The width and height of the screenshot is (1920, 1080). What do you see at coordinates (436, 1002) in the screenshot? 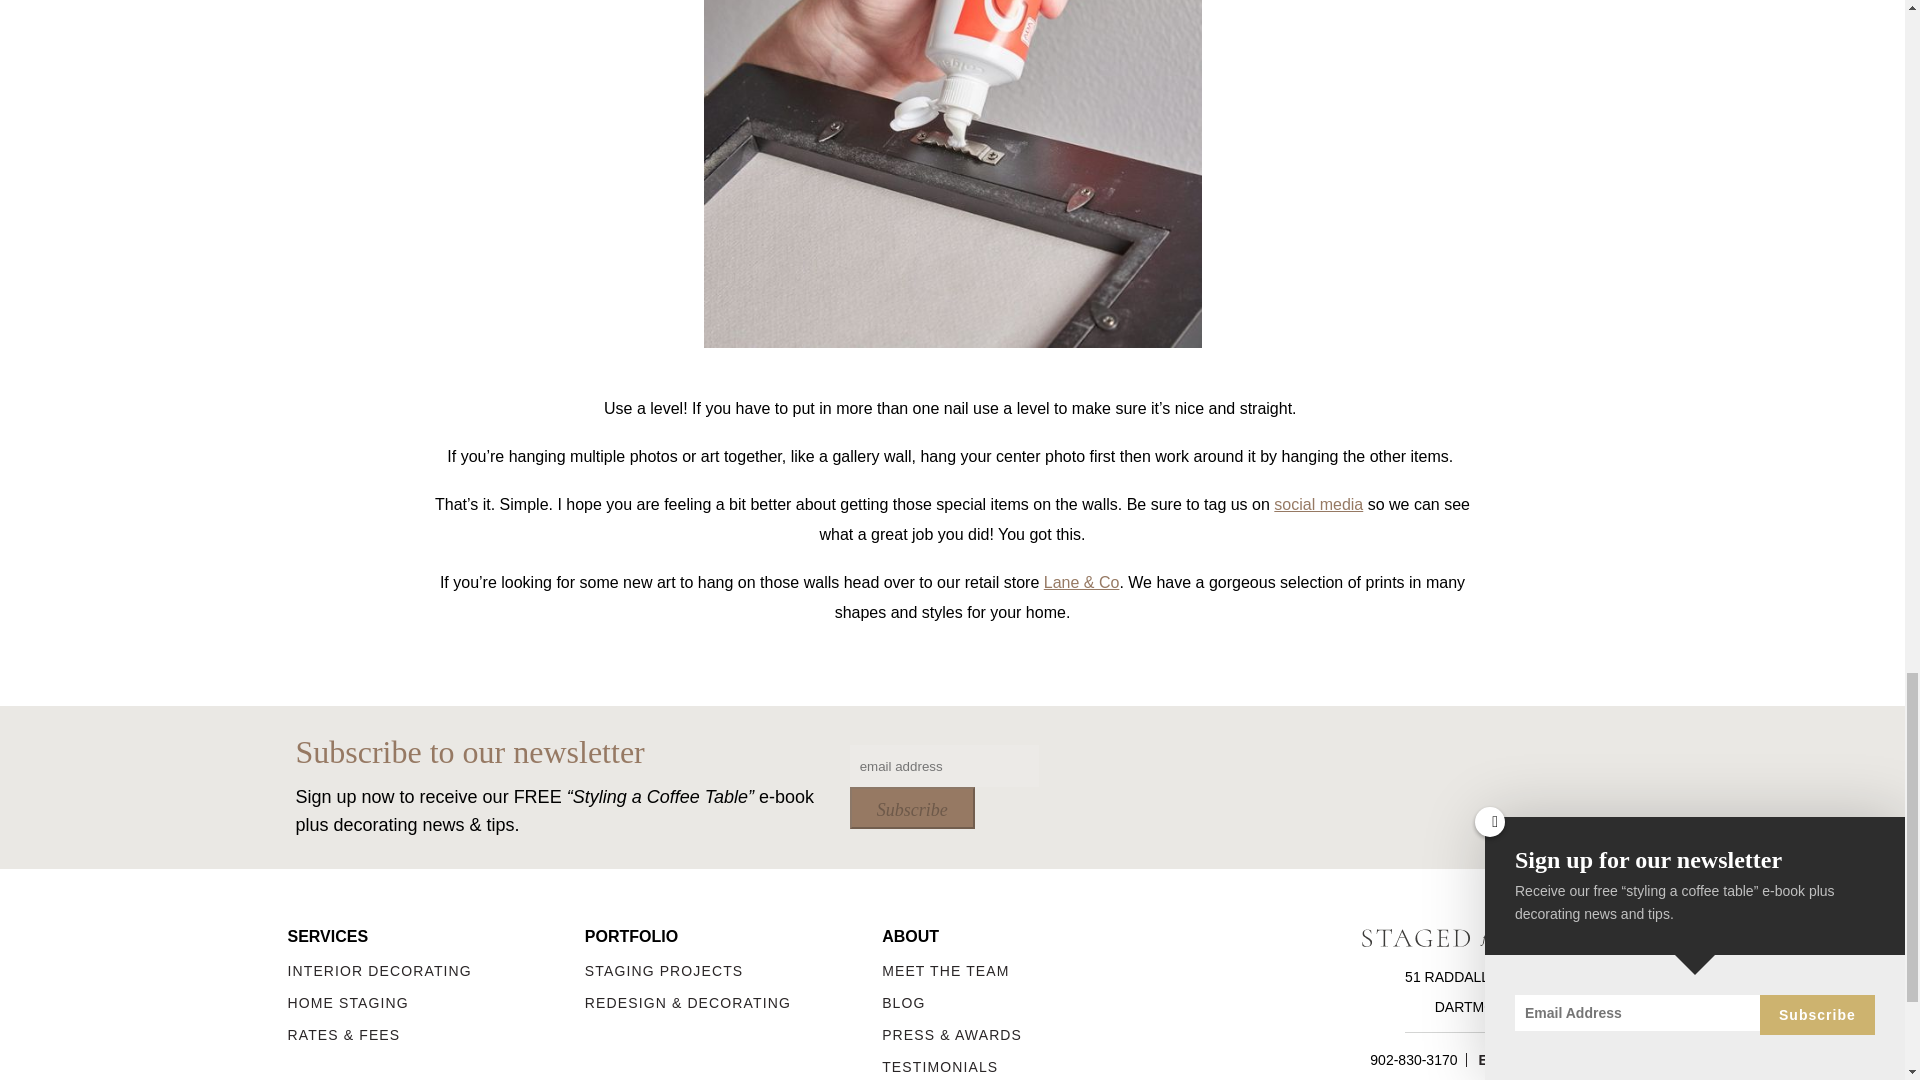
I see `HOME STAGING` at bounding box center [436, 1002].